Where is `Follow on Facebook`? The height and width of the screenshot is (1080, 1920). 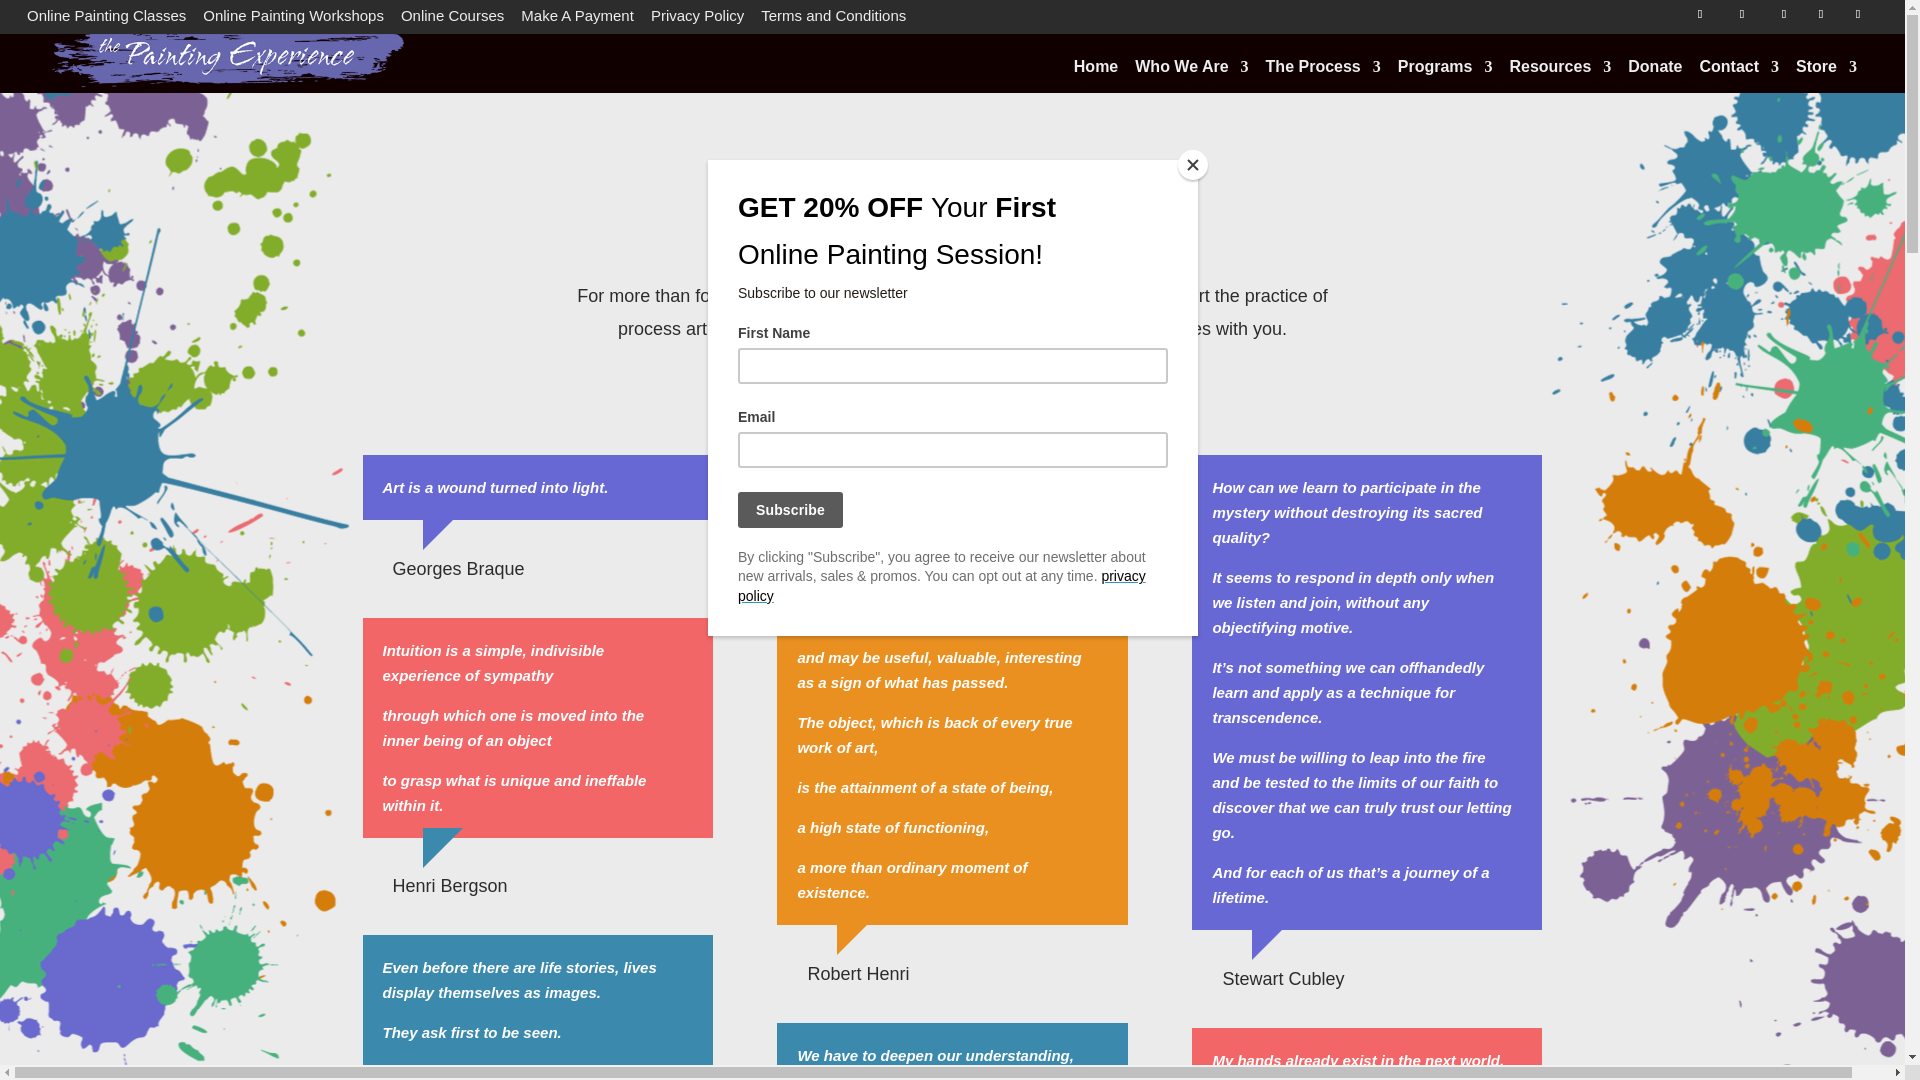 Follow on Facebook is located at coordinates (1700, 14).